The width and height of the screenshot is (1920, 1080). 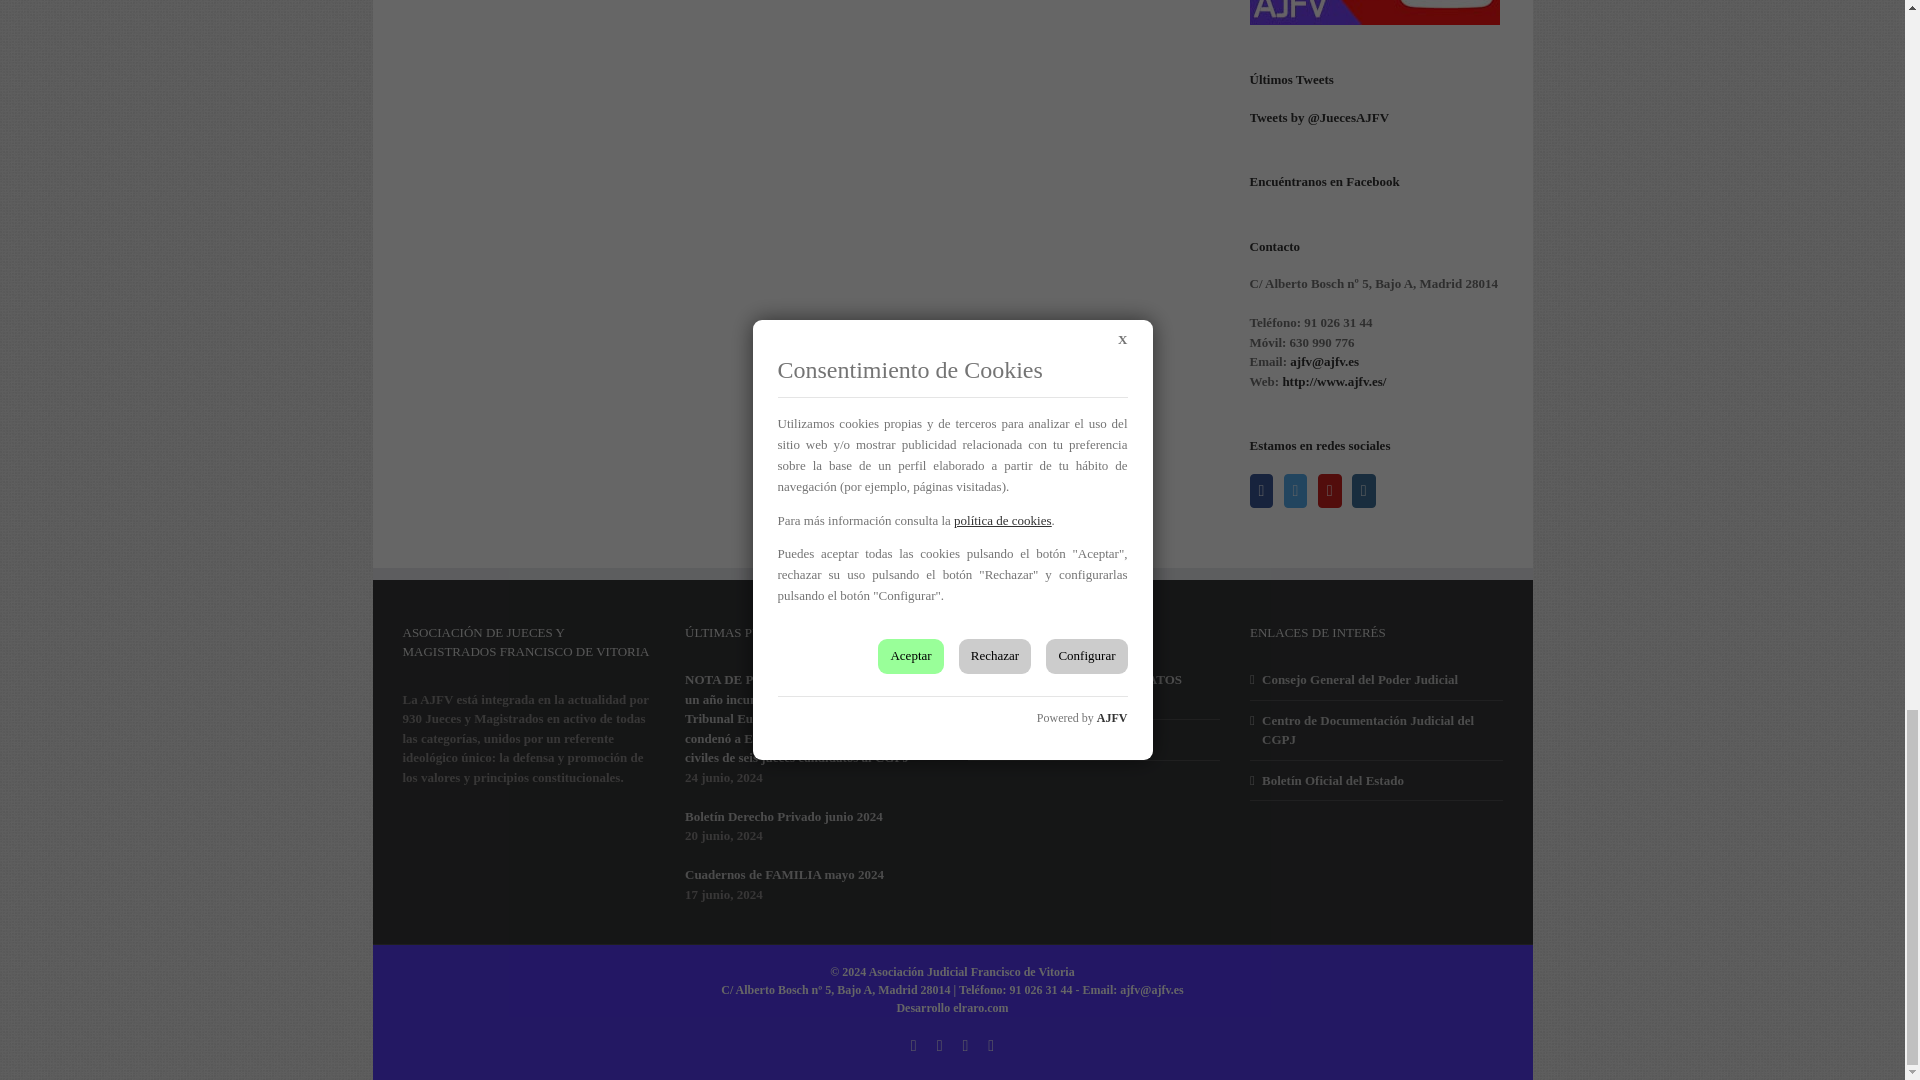 What do you see at coordinates (1374, 12) in the screenshot?
I see `Videos AJFV` at bounding box center [1374, 12].